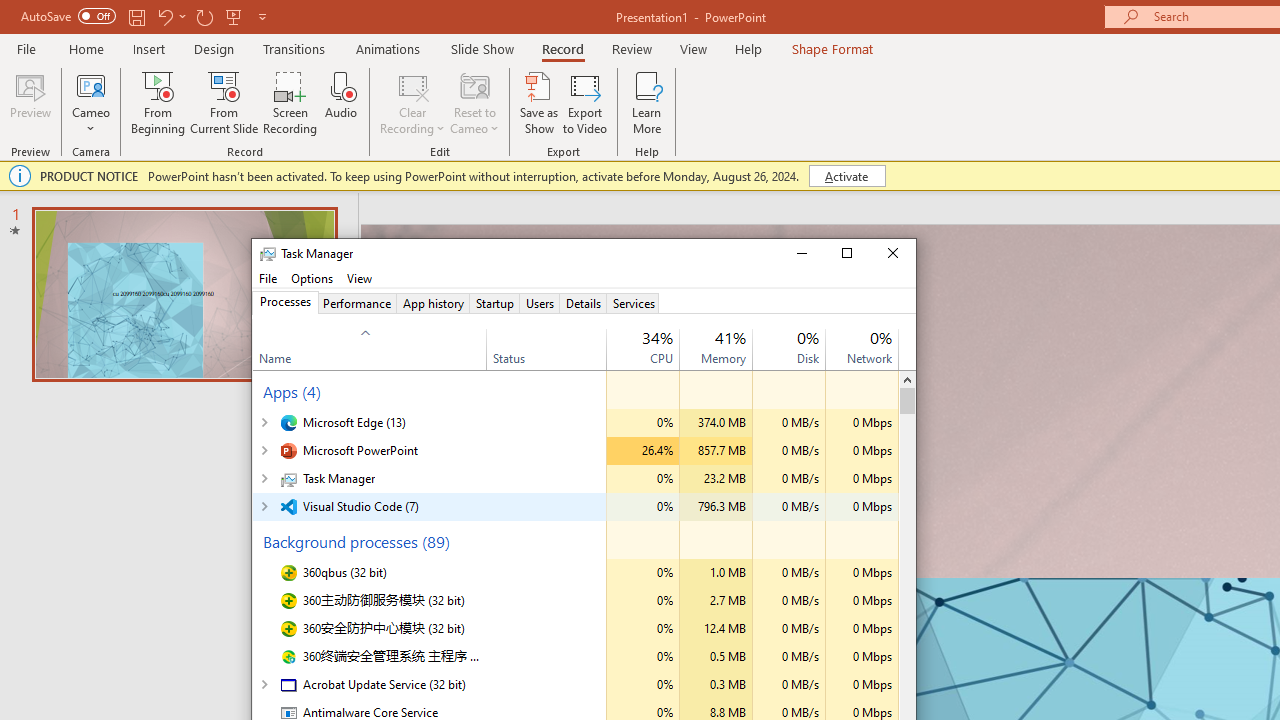  I want to click on 1%, so click(807, 336).